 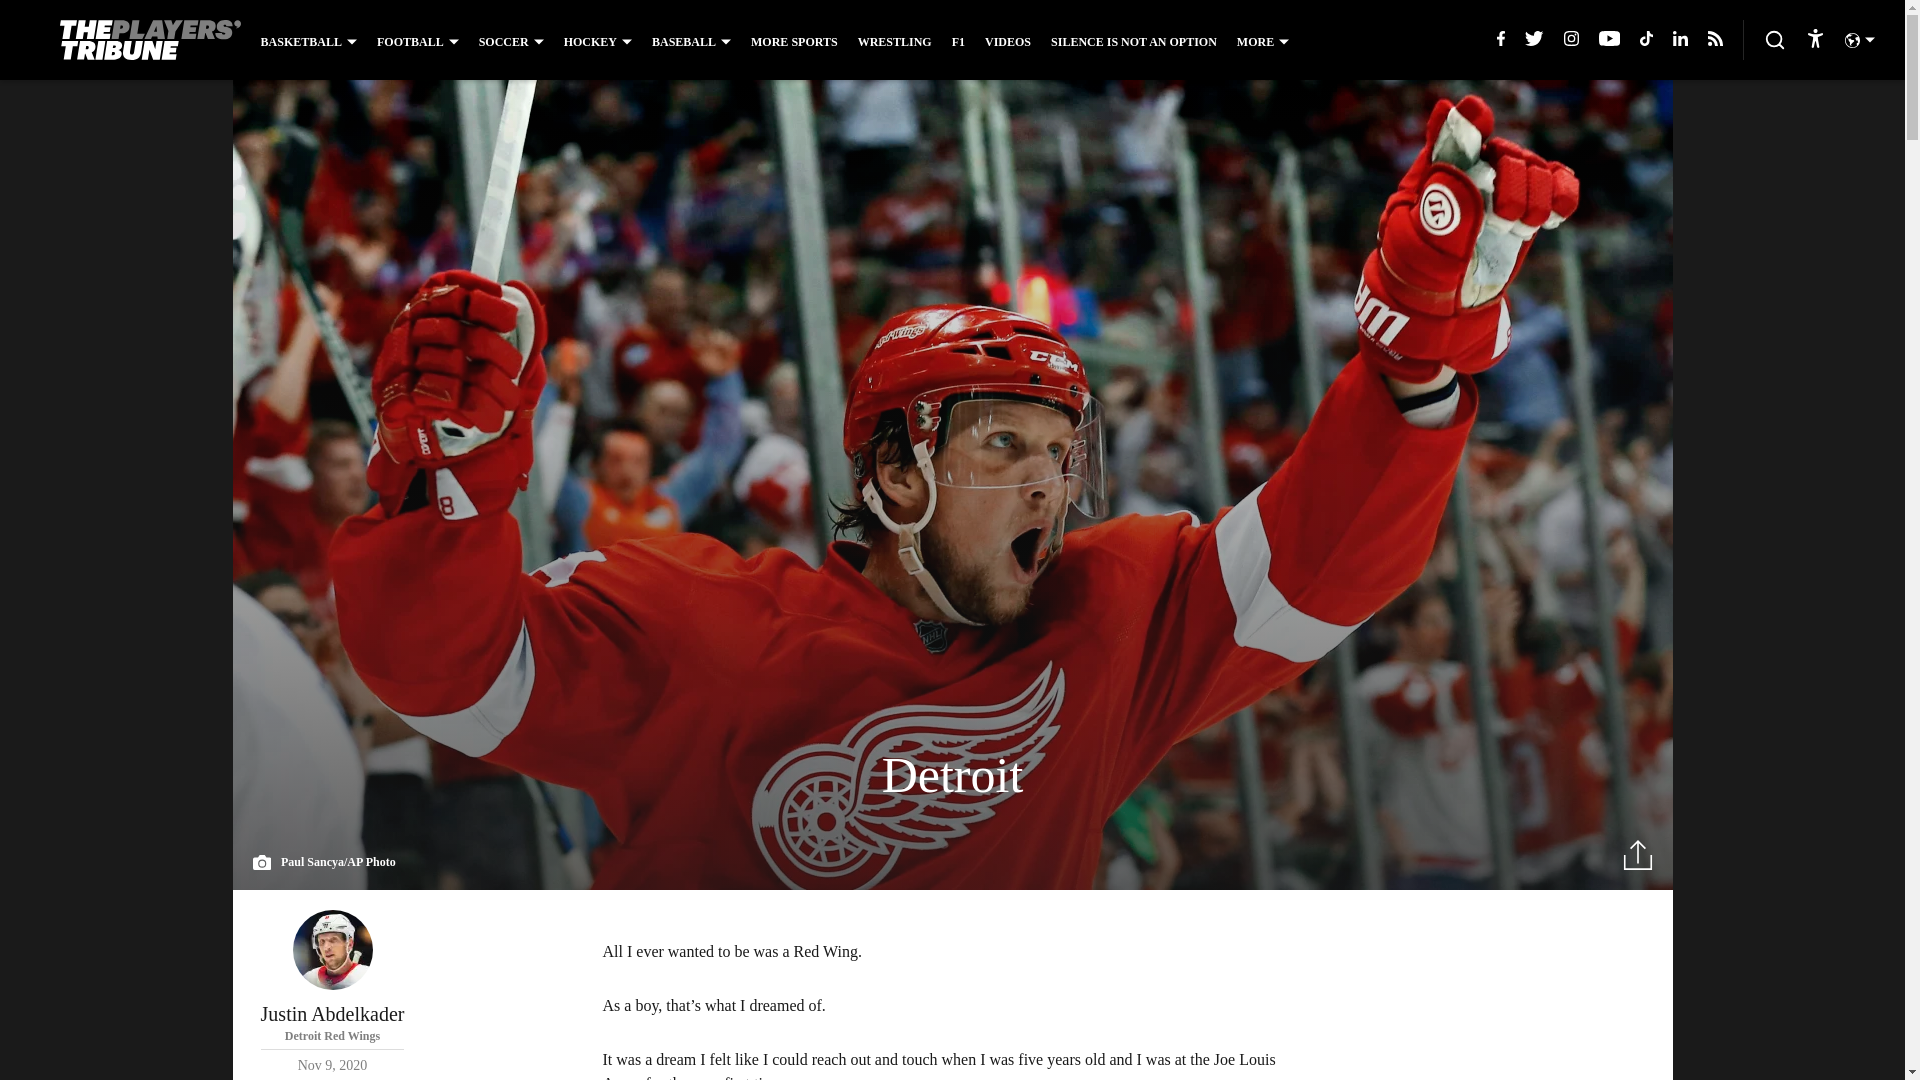 I want to click on MORE, so click(x=794, y=41).